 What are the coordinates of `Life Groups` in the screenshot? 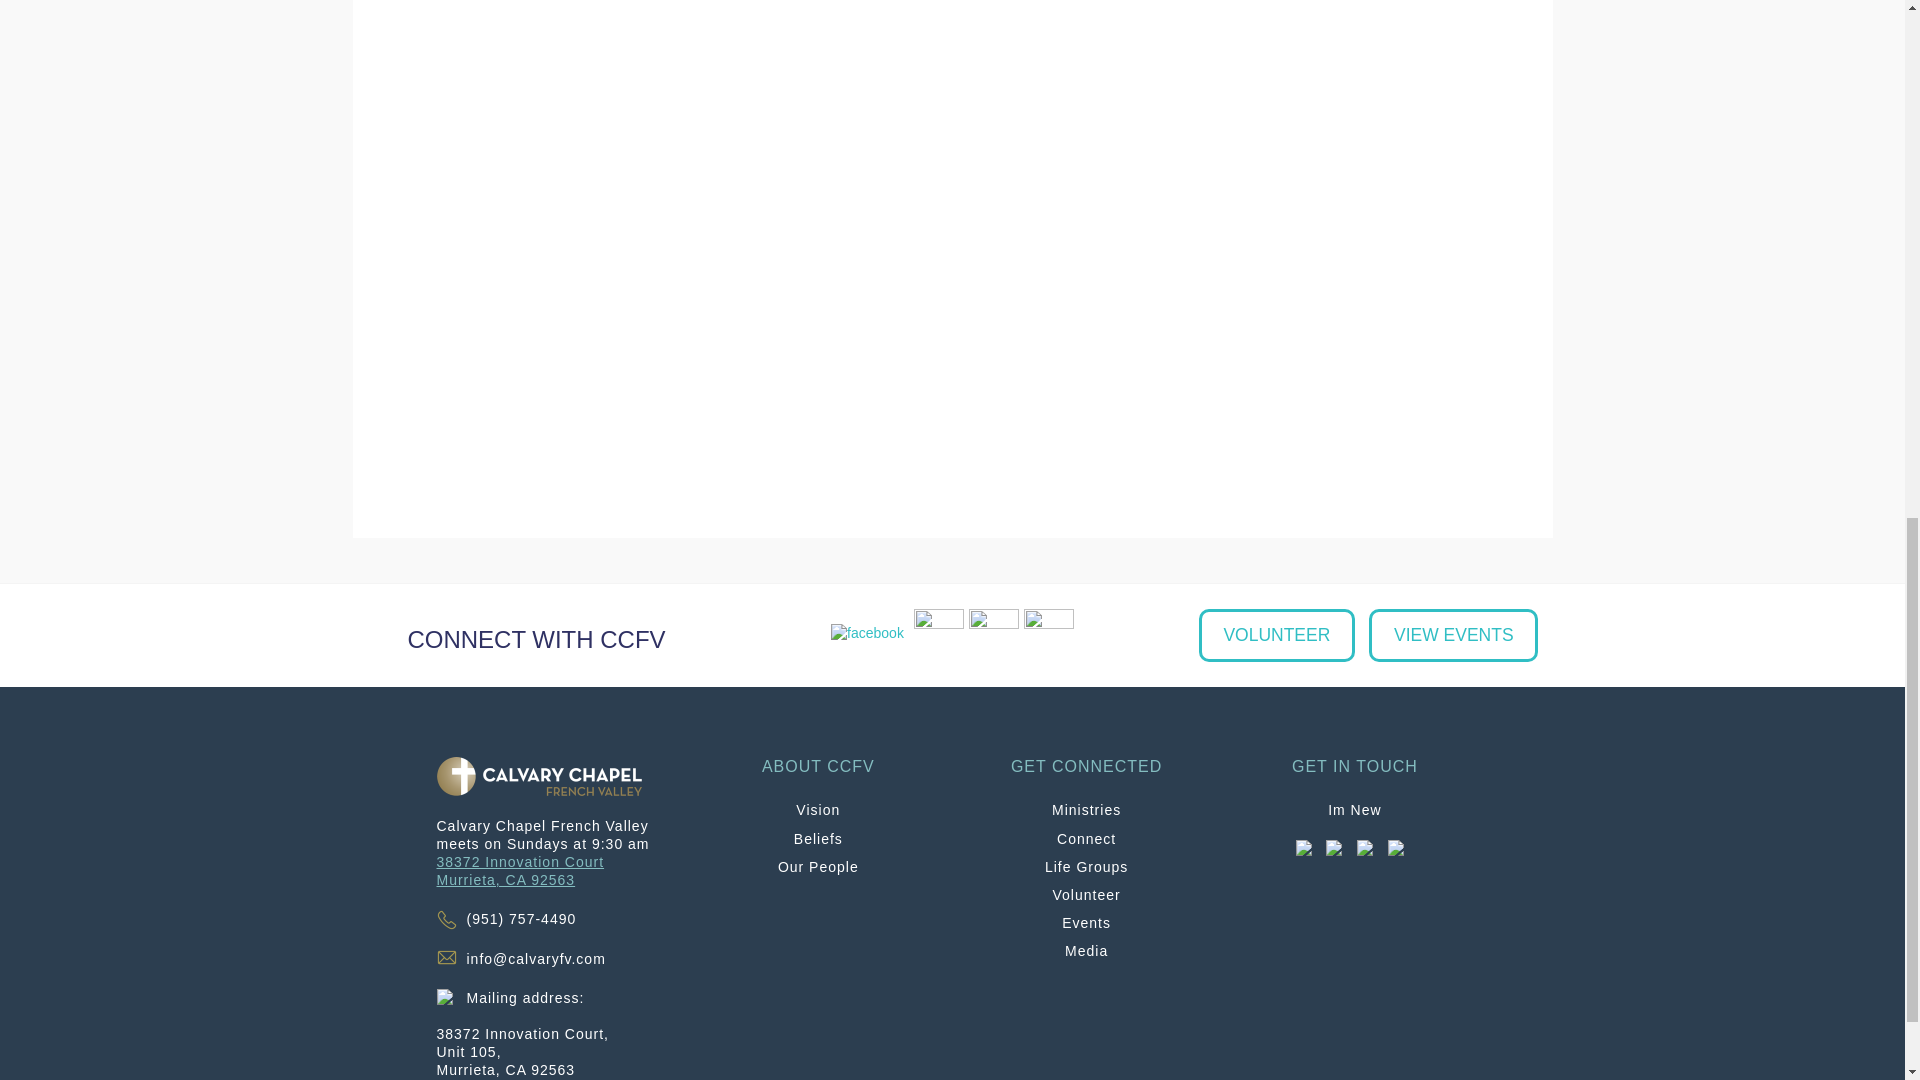 It's located at (1086, 866).